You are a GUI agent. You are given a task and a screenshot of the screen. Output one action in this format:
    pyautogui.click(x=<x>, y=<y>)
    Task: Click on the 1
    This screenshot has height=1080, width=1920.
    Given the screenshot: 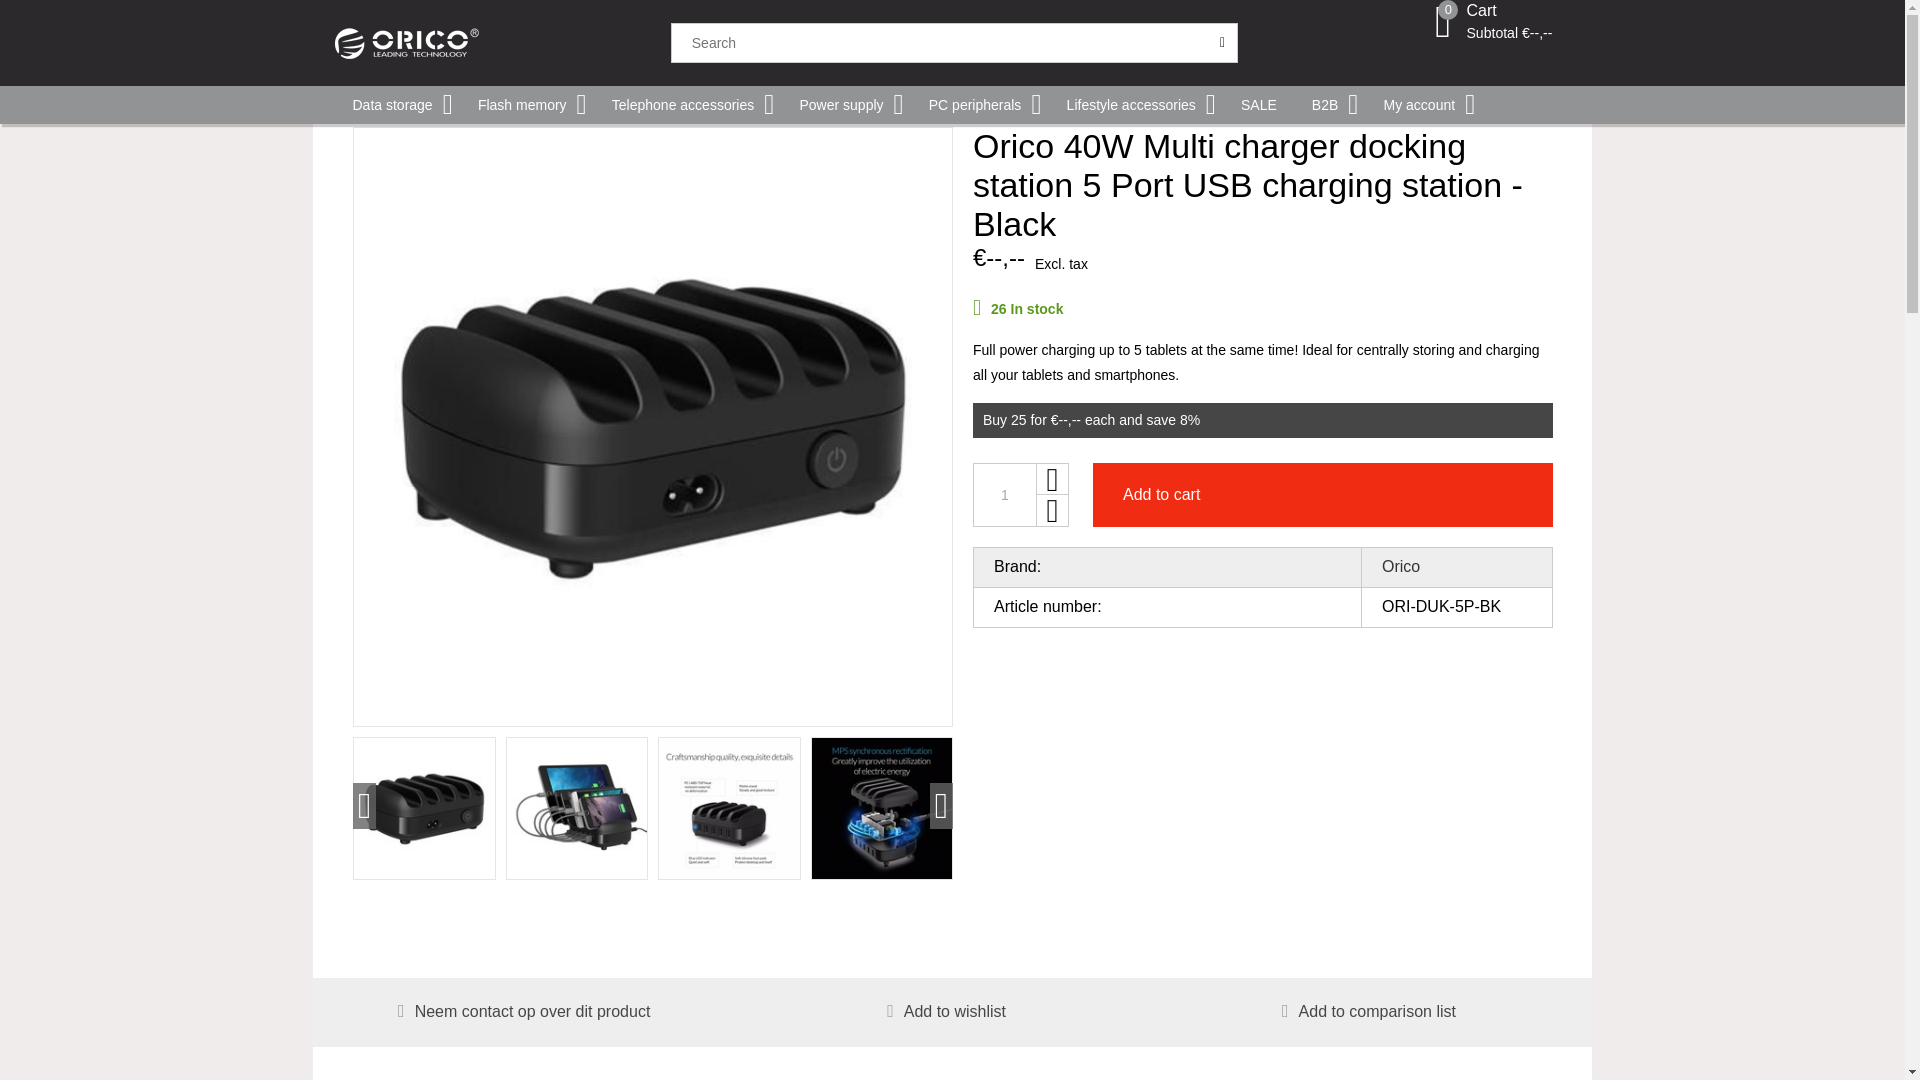 What is the action you would take?
    pyautogui.click(x=1004, y=495)
    